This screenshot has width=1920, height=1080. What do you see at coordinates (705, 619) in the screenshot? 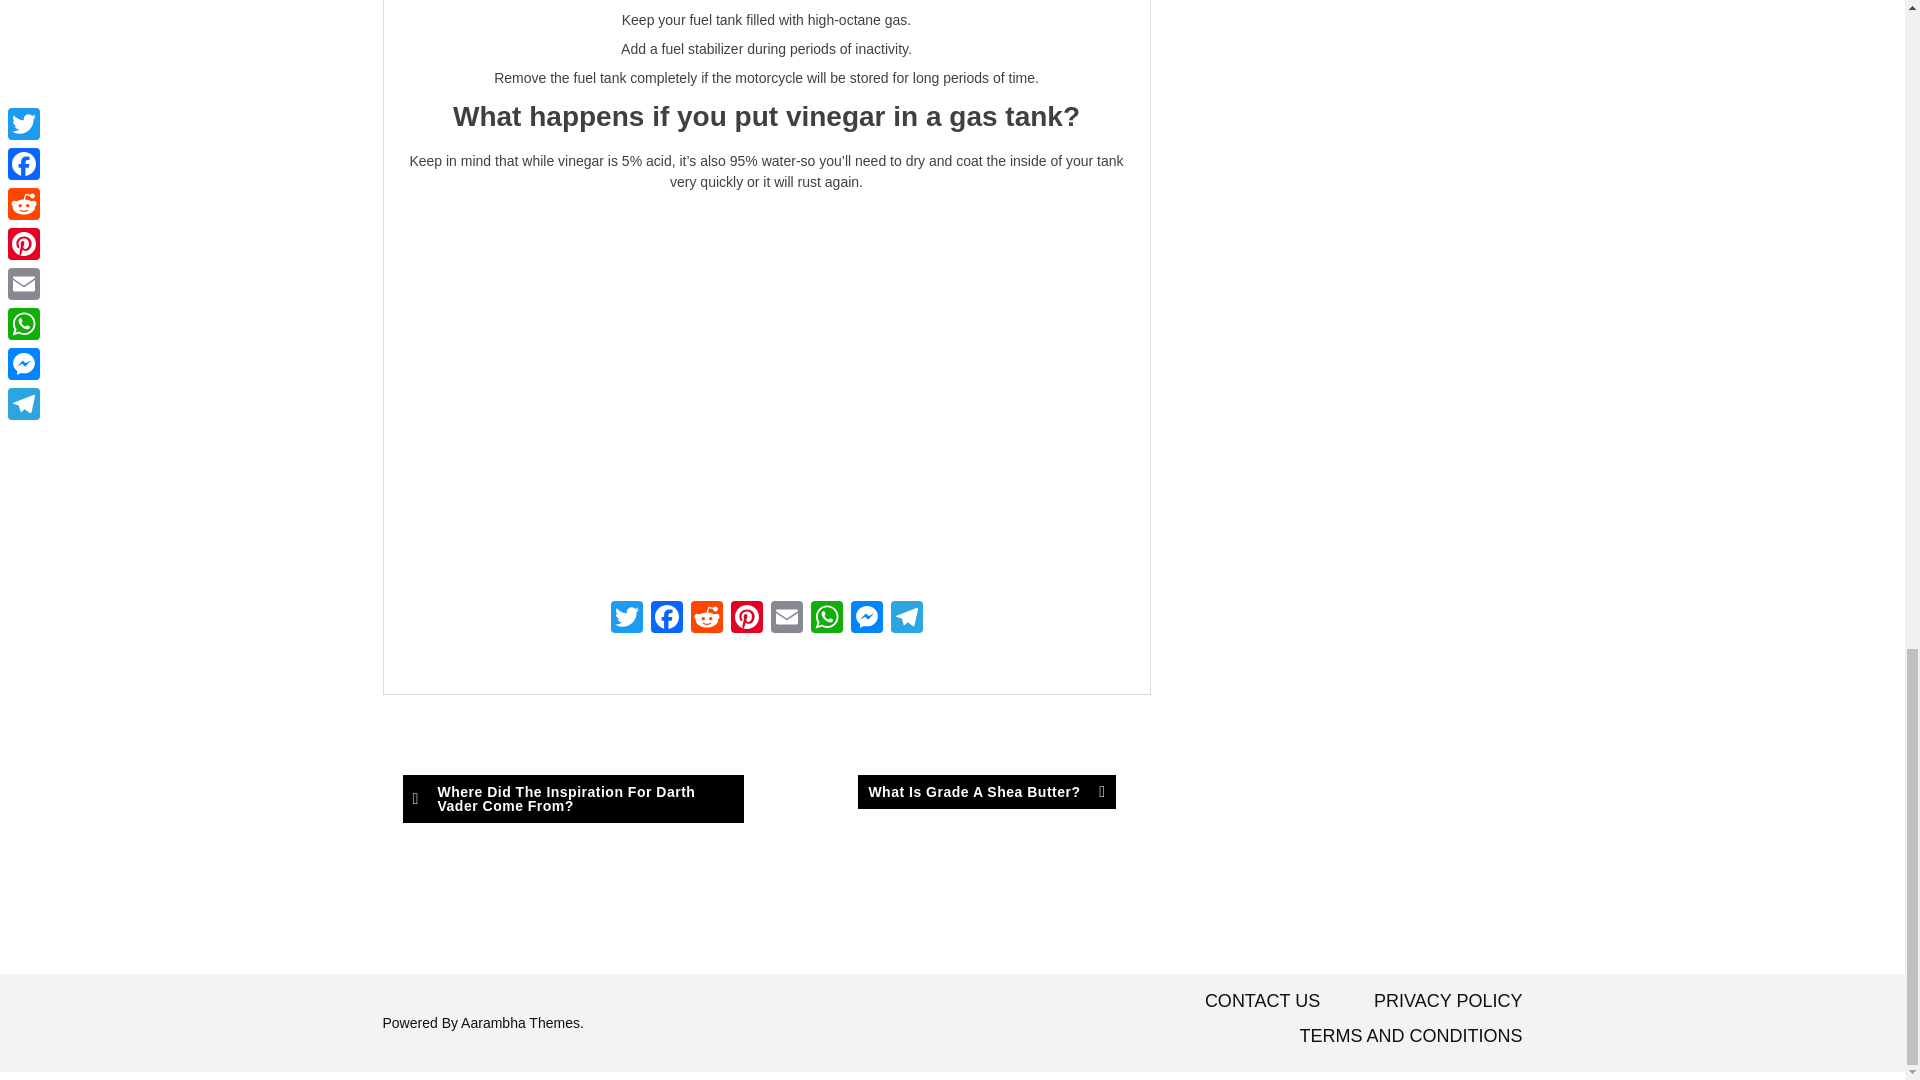
I see `Reddit` at bounding box center [705, 619].